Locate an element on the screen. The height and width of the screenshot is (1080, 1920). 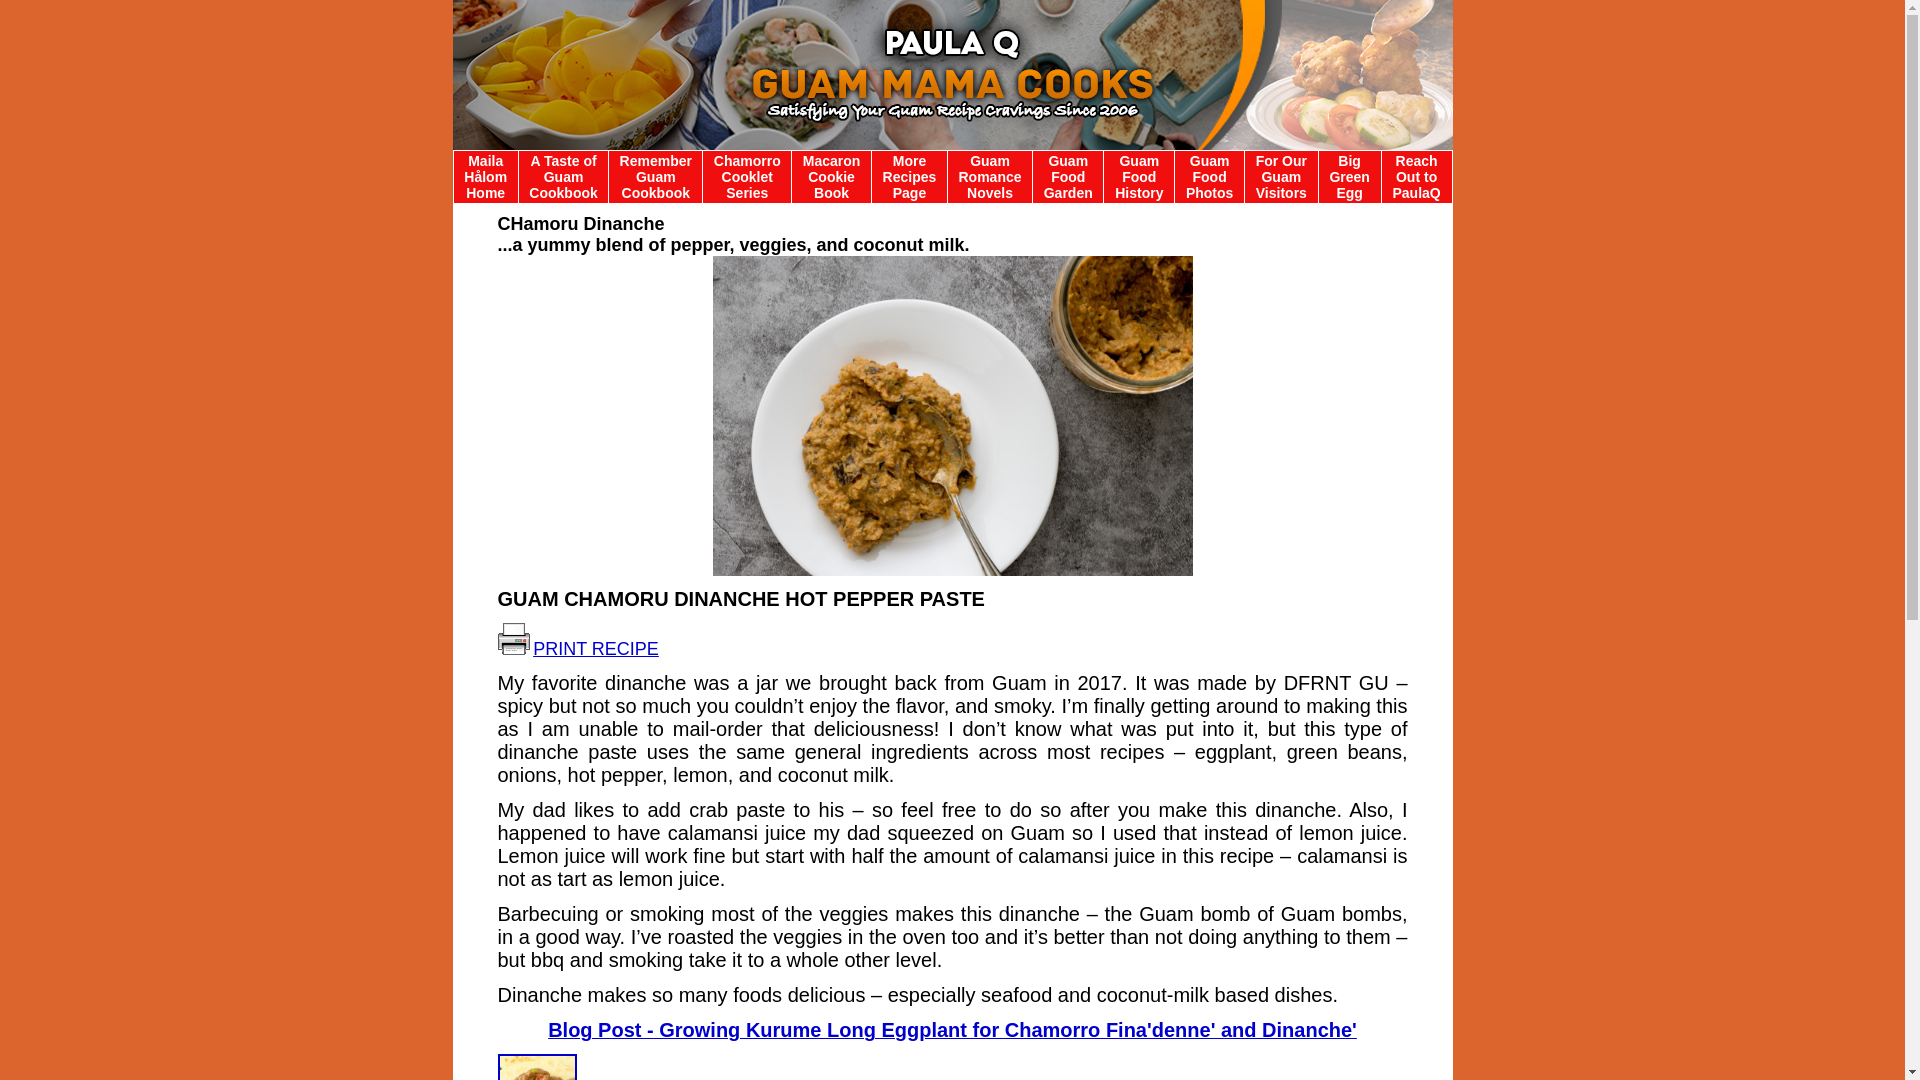
For Our Guam Visitors is located at coordinates (1281, 176).